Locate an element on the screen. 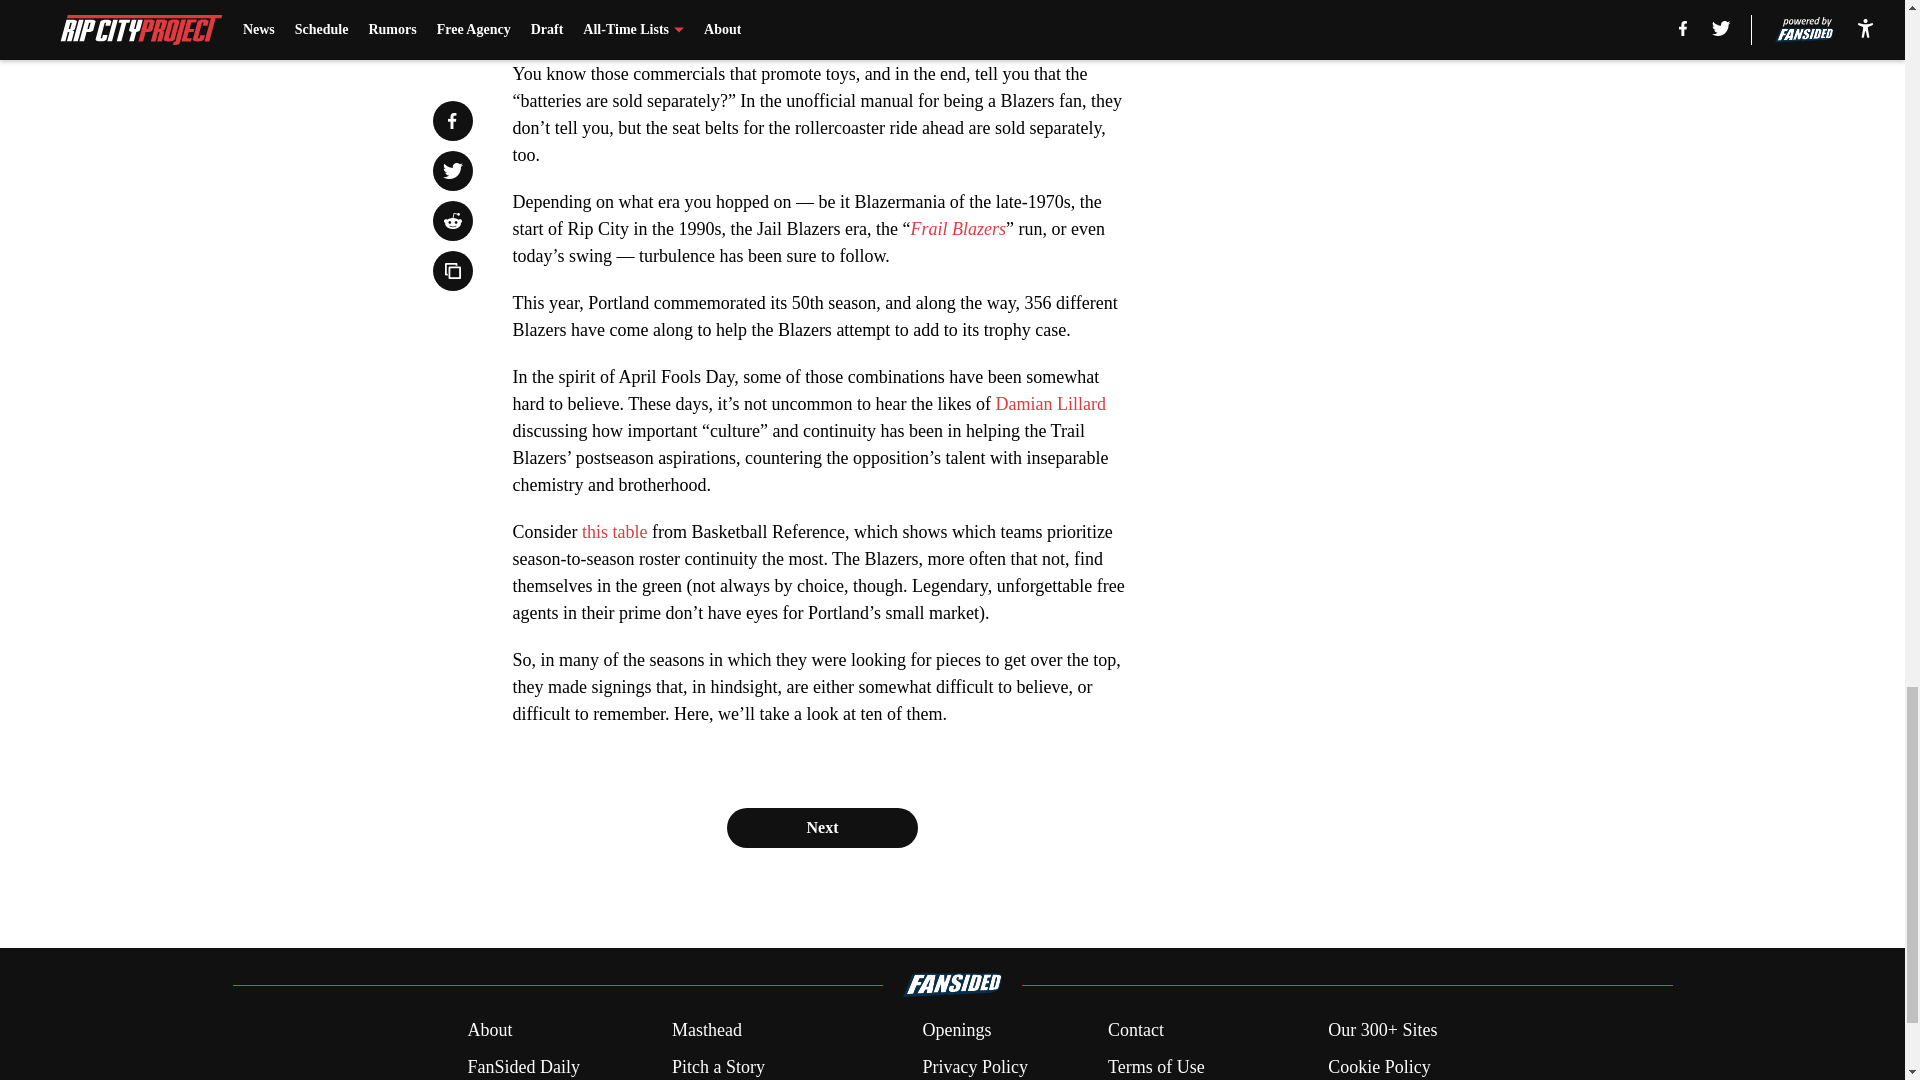 Image resolution: width=1920 pixels, height=1080 pixels. Next is located at coordinates (821, 827).